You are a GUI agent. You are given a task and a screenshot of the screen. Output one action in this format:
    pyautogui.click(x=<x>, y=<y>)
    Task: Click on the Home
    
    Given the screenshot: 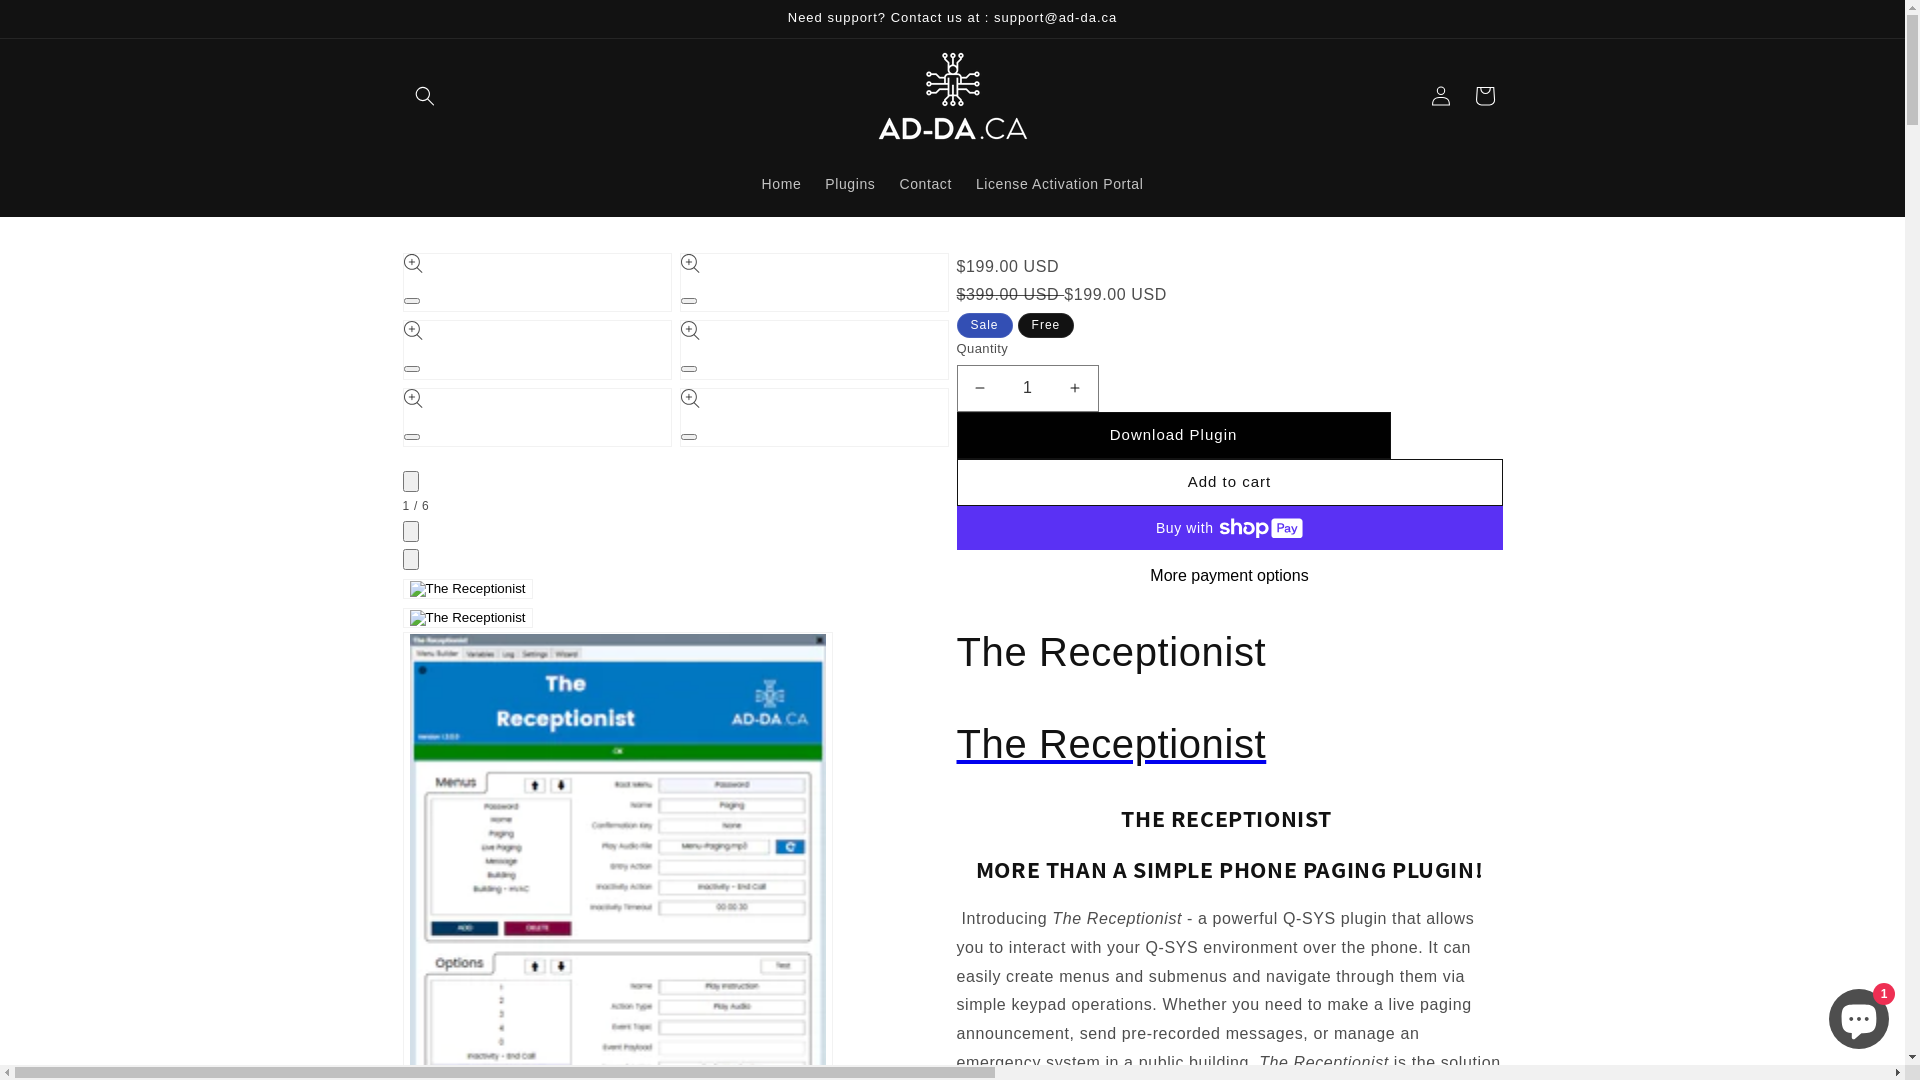 What is the action you would take?
    pyautogui.click(x=782, y=183)
    